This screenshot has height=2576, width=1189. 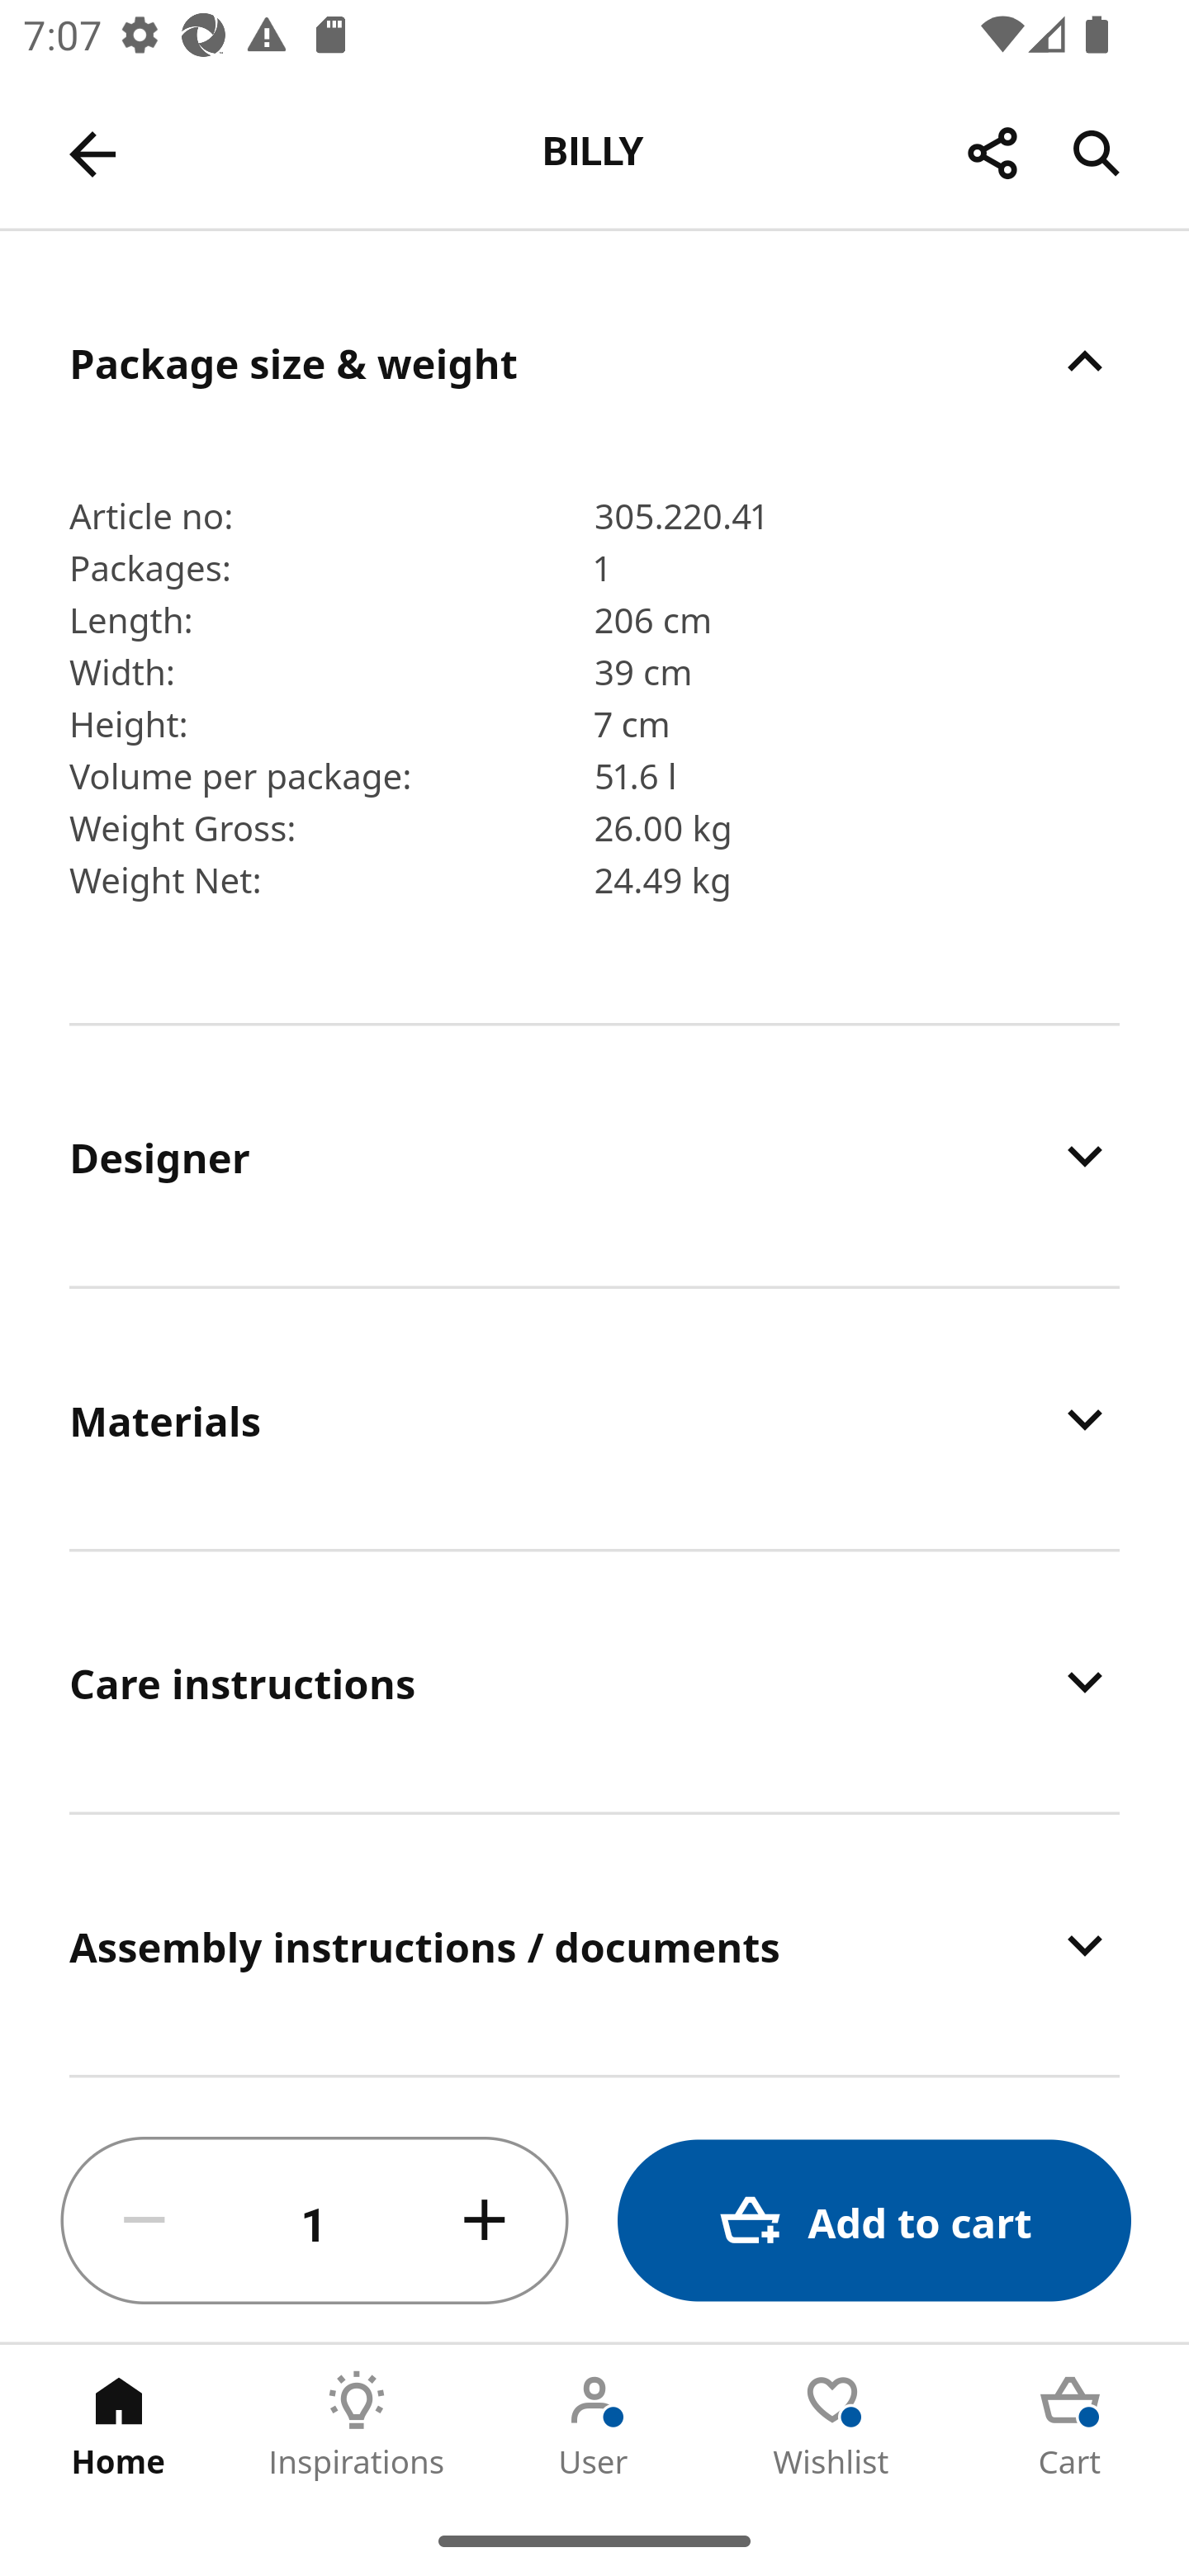 What do you see at coordinates (594, 1154) in the screenshot?
I see `Designer` at bounding box center [594, 1154].